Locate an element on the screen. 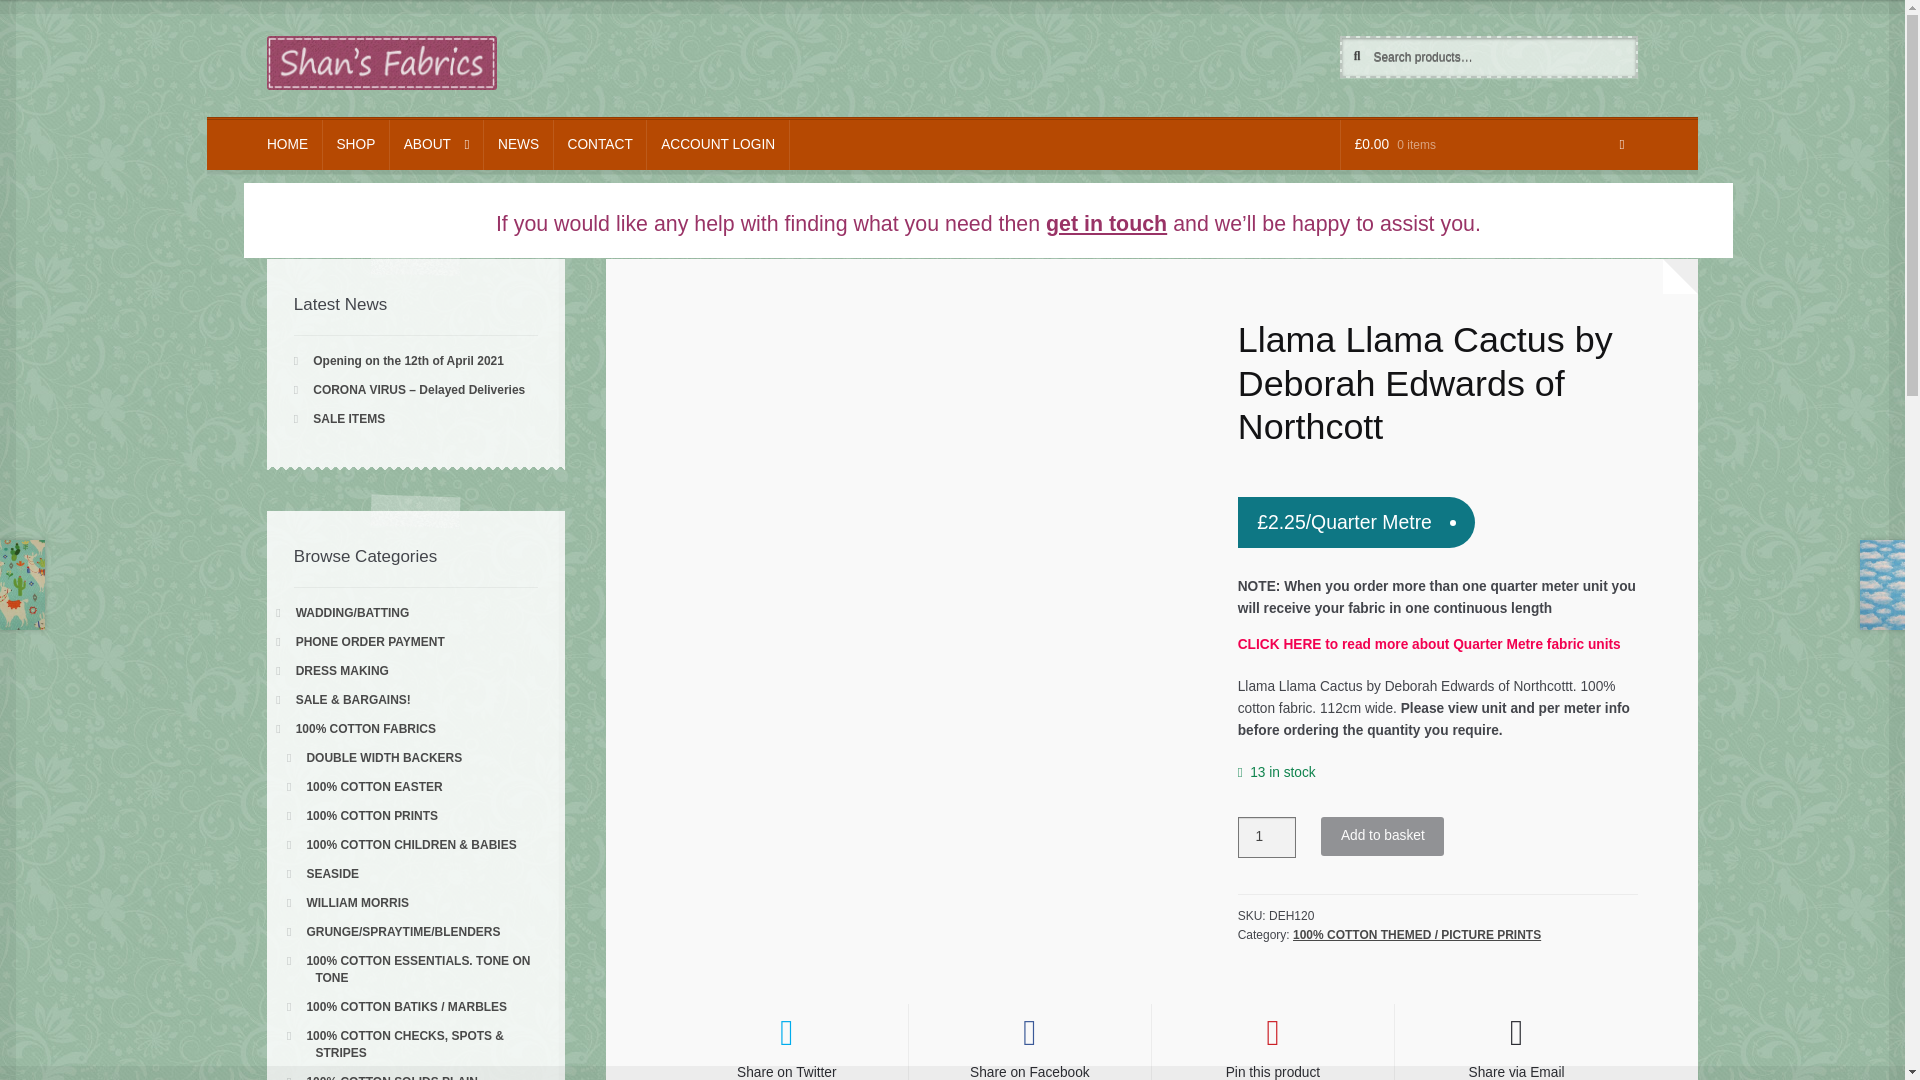 The image size is (1920, 1080). Pin this product is located at coordinates (1272, 1042).